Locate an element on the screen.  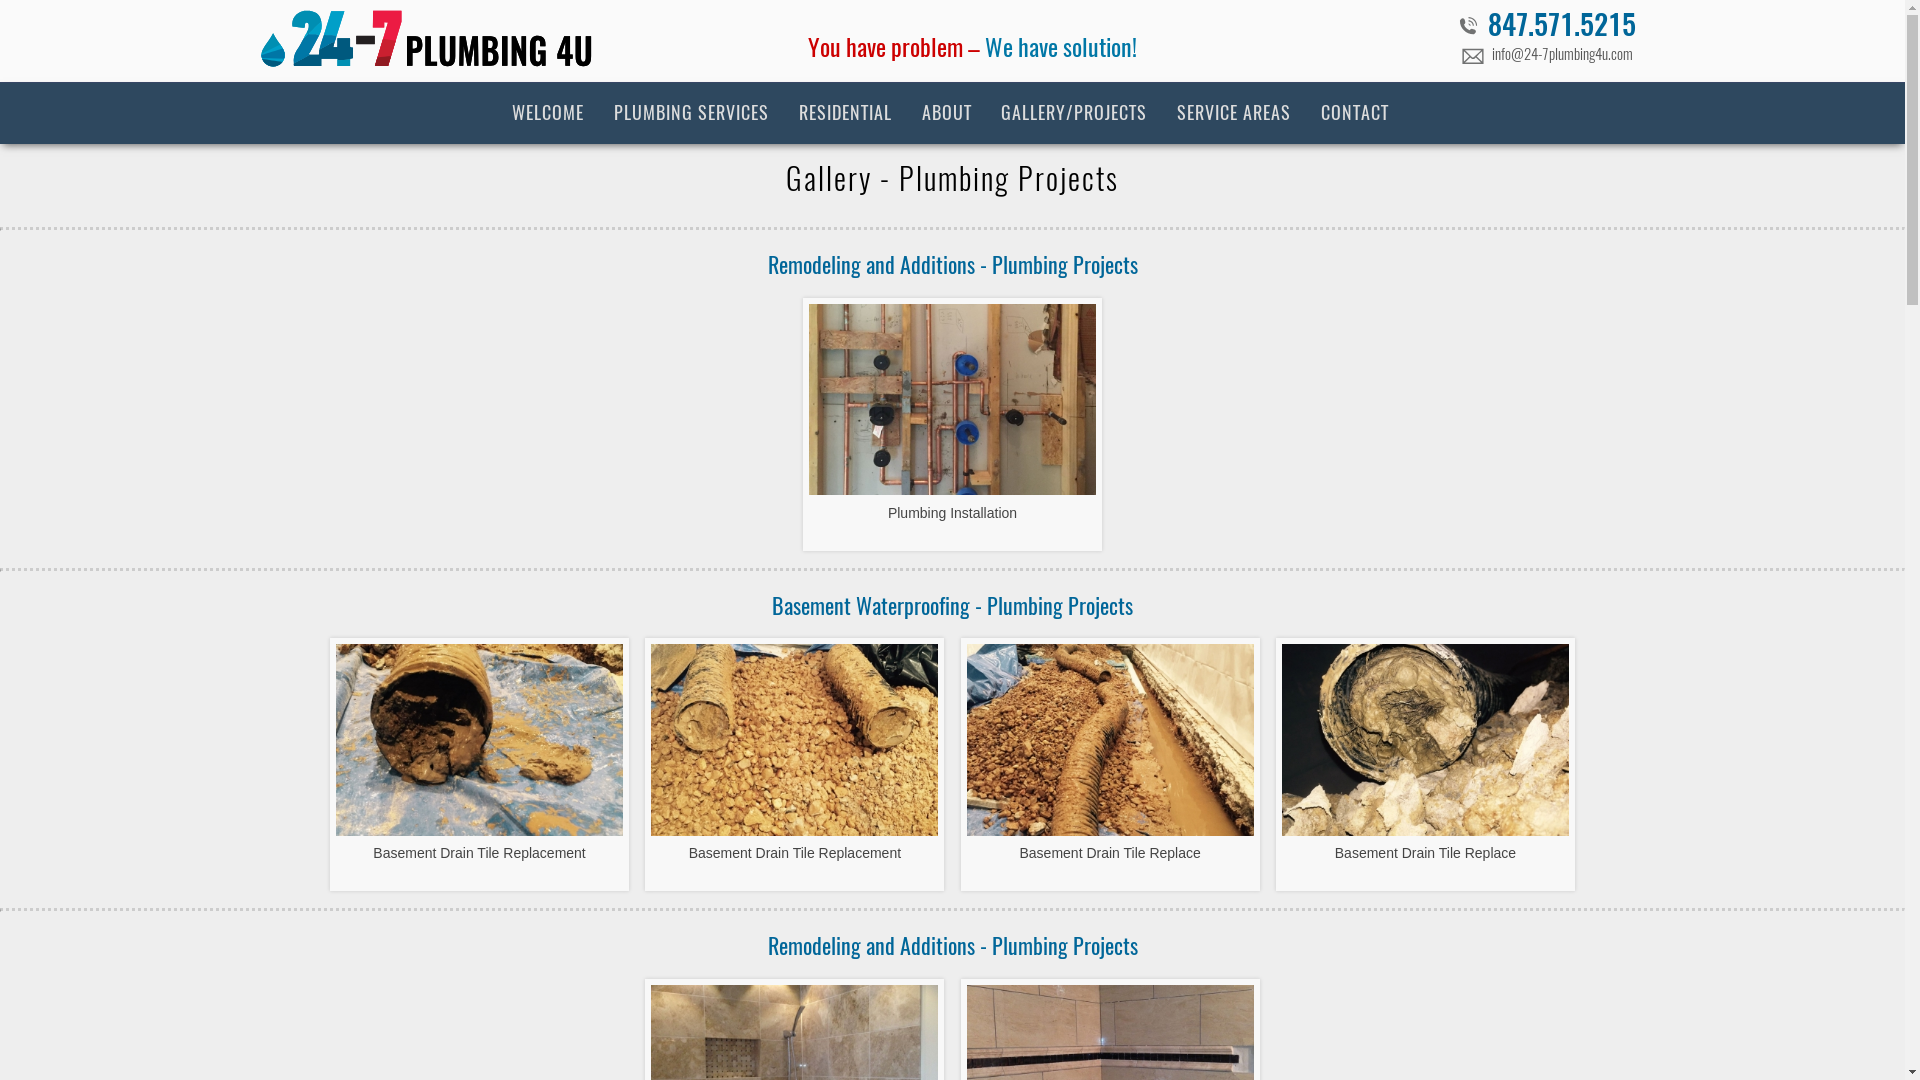
PLUMBING SERVICES is located at coordinates (692, 113).